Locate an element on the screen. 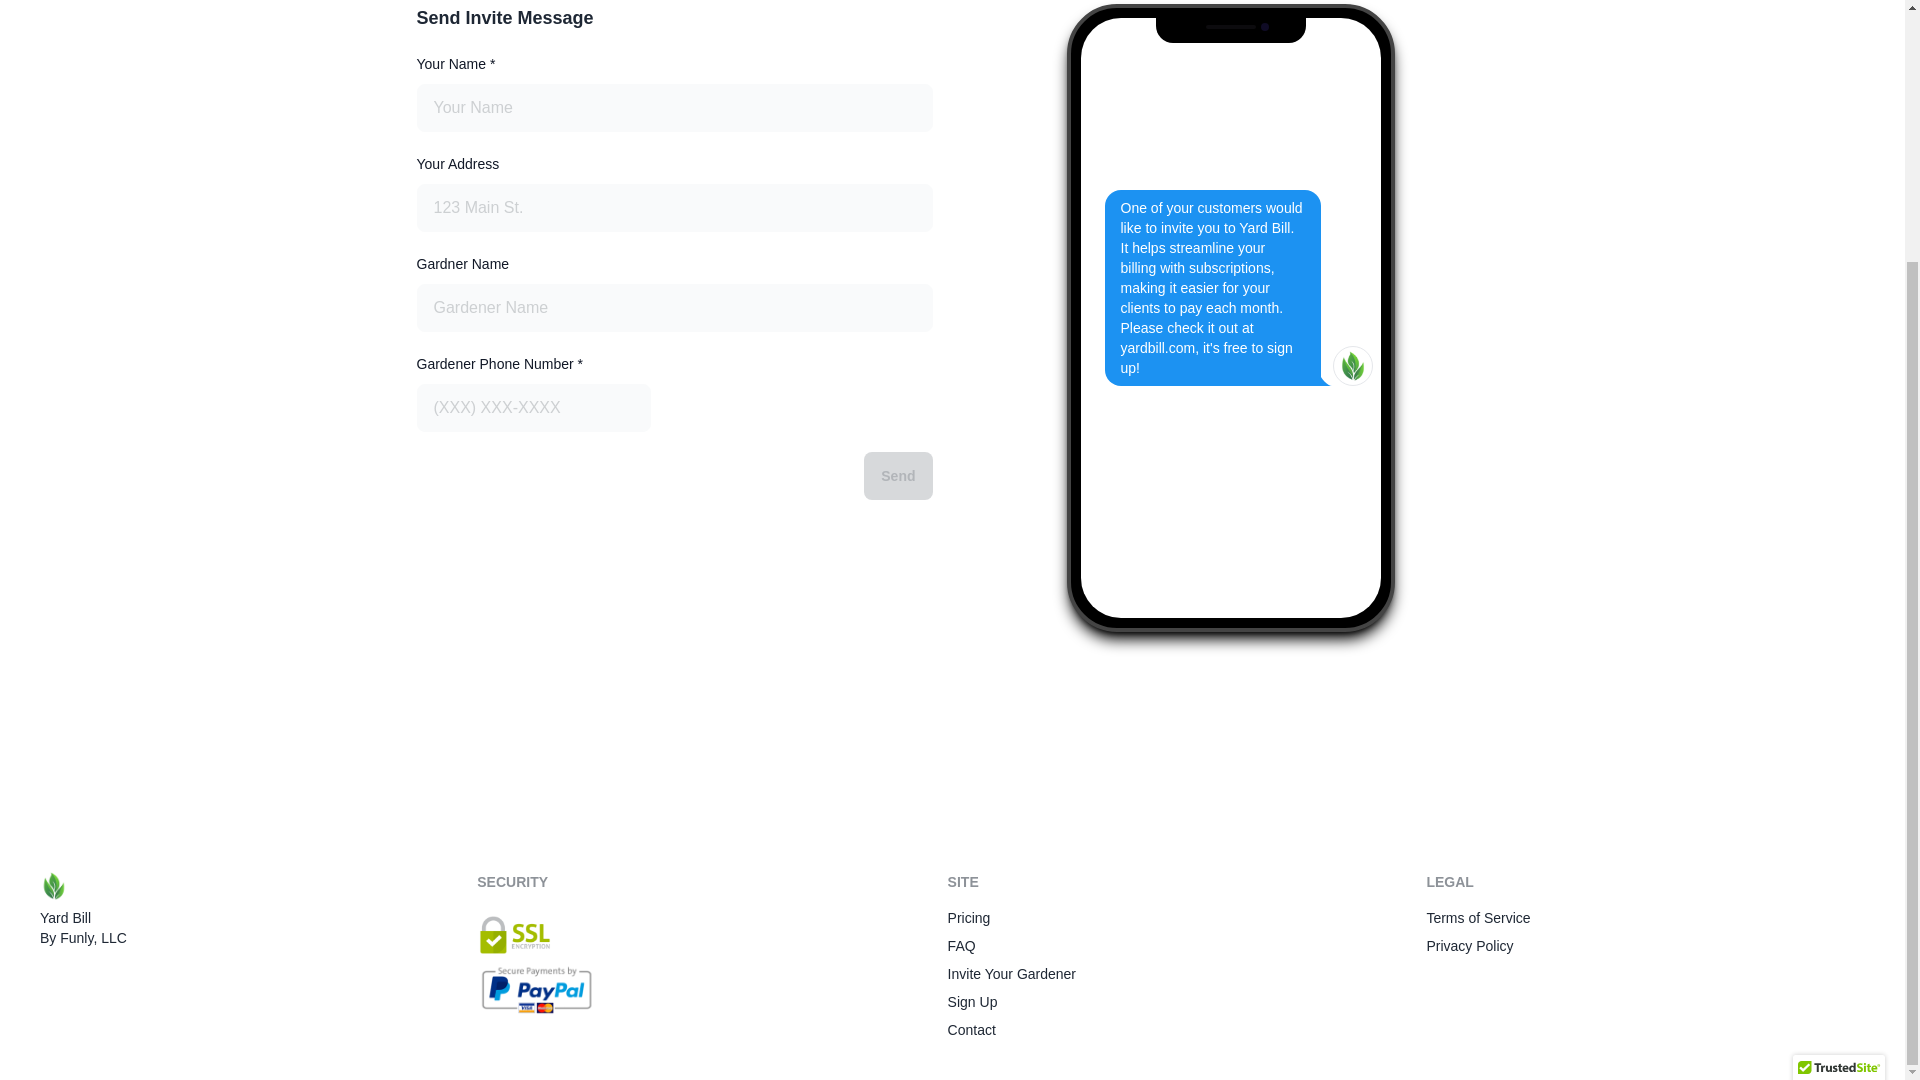  FAQ is located at coordinates (962, 946).